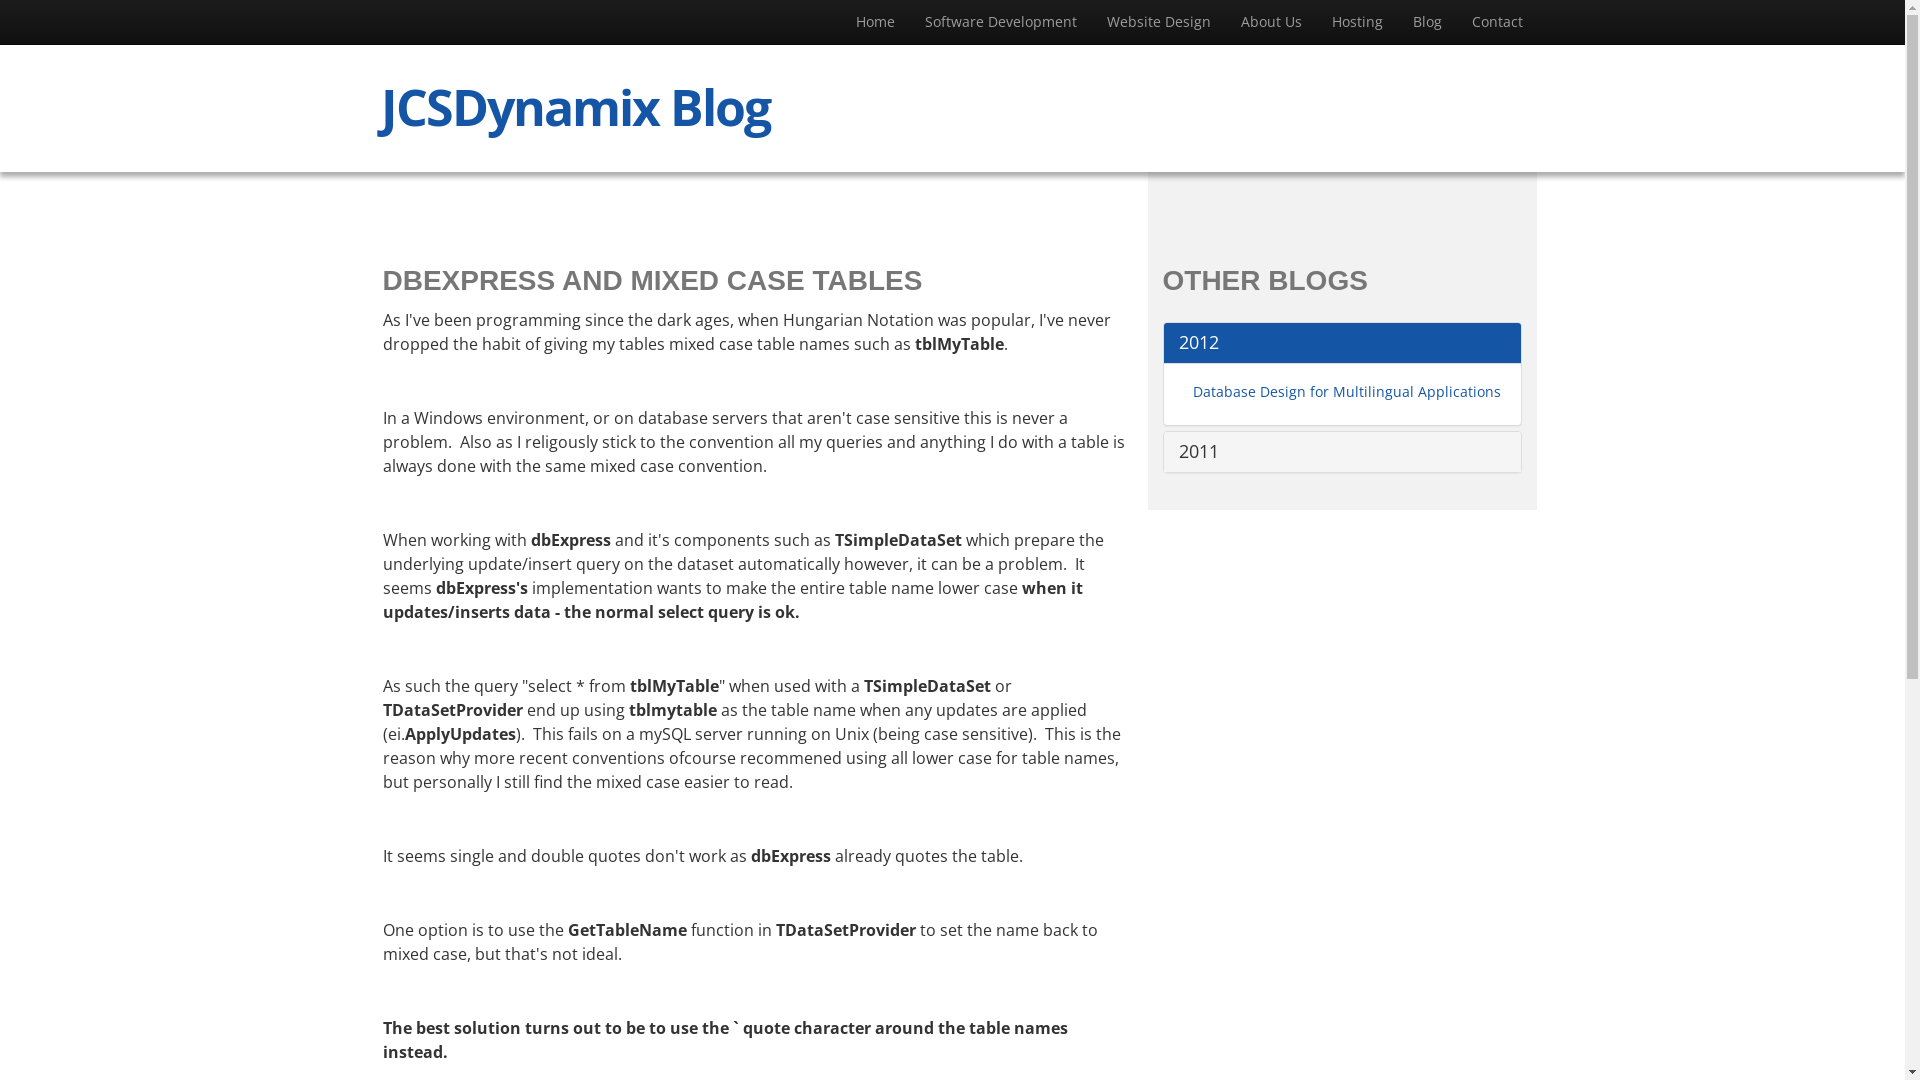 Image resolution: width=1920 pixels, height=1080 pixels. I want to click on Blog, so click(1428, 22).